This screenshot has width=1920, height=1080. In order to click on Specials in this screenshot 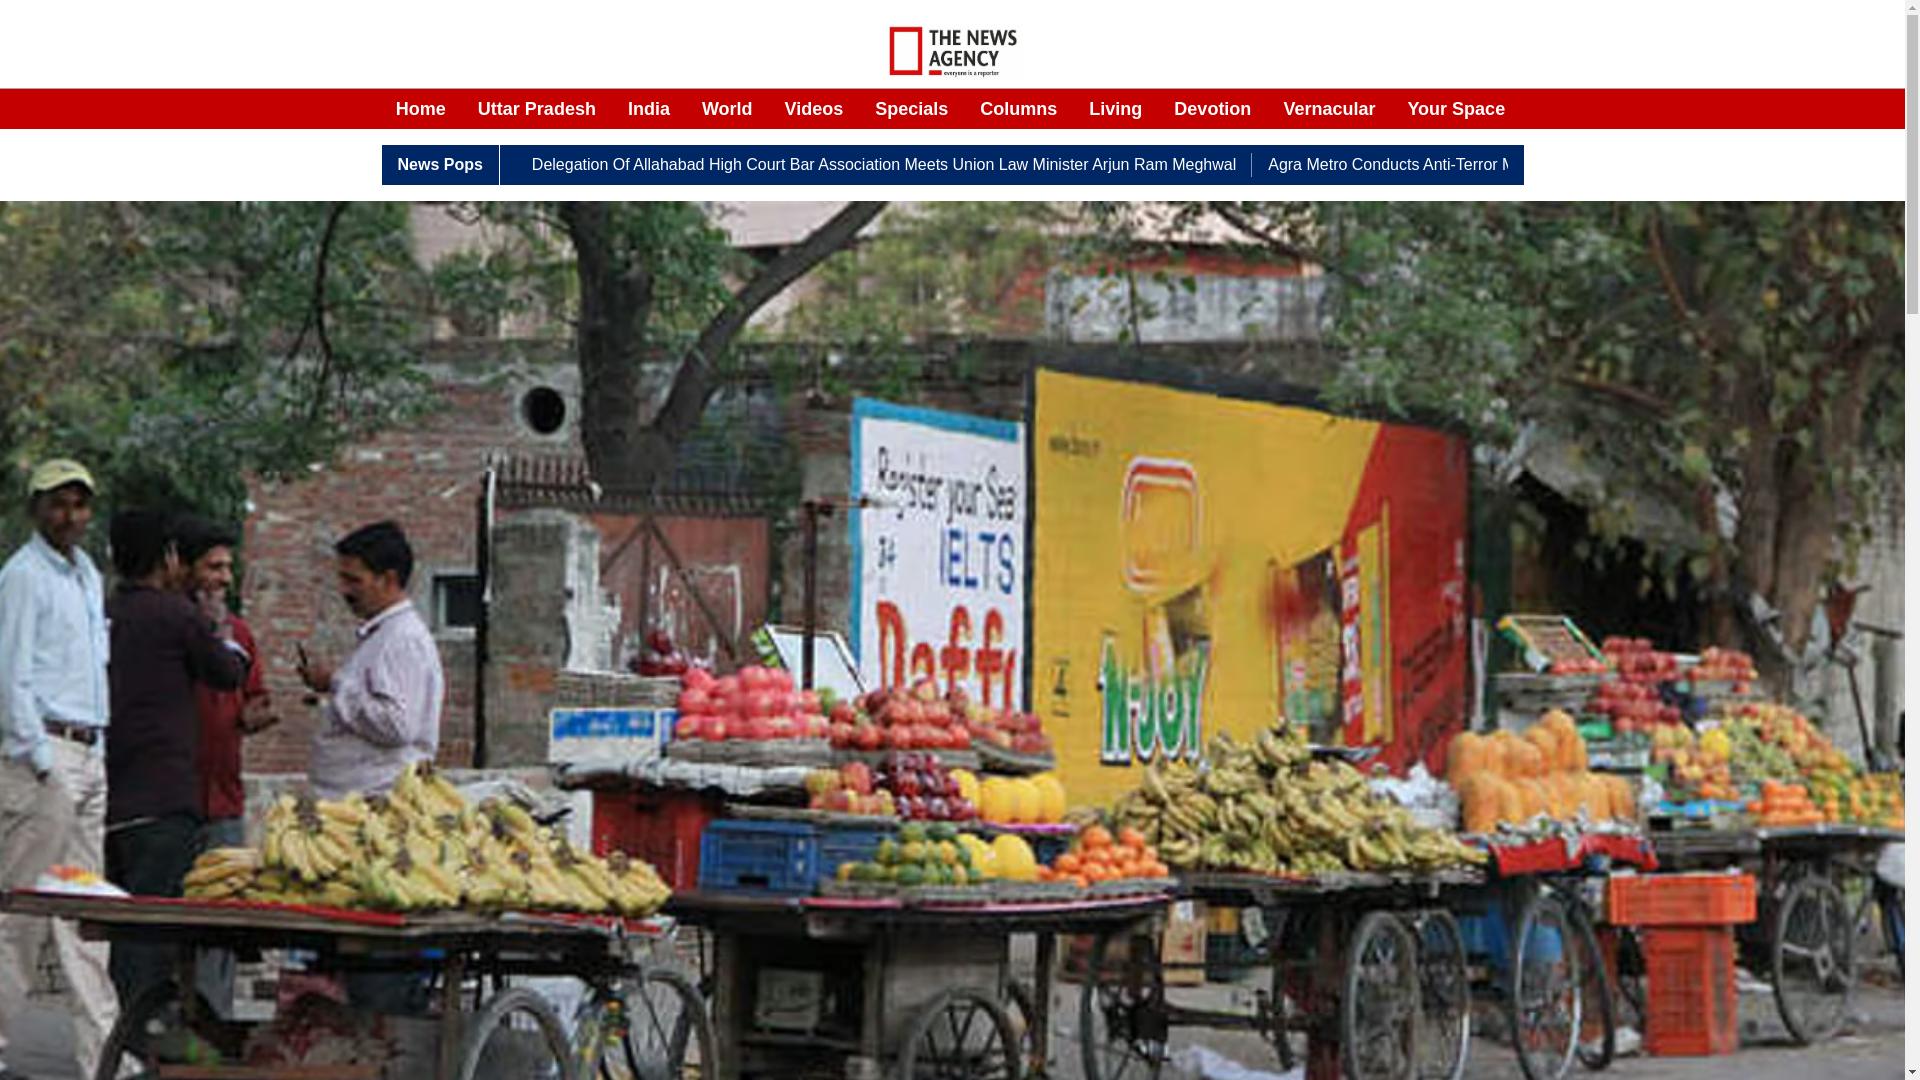, I will do `click(912, 110)`.